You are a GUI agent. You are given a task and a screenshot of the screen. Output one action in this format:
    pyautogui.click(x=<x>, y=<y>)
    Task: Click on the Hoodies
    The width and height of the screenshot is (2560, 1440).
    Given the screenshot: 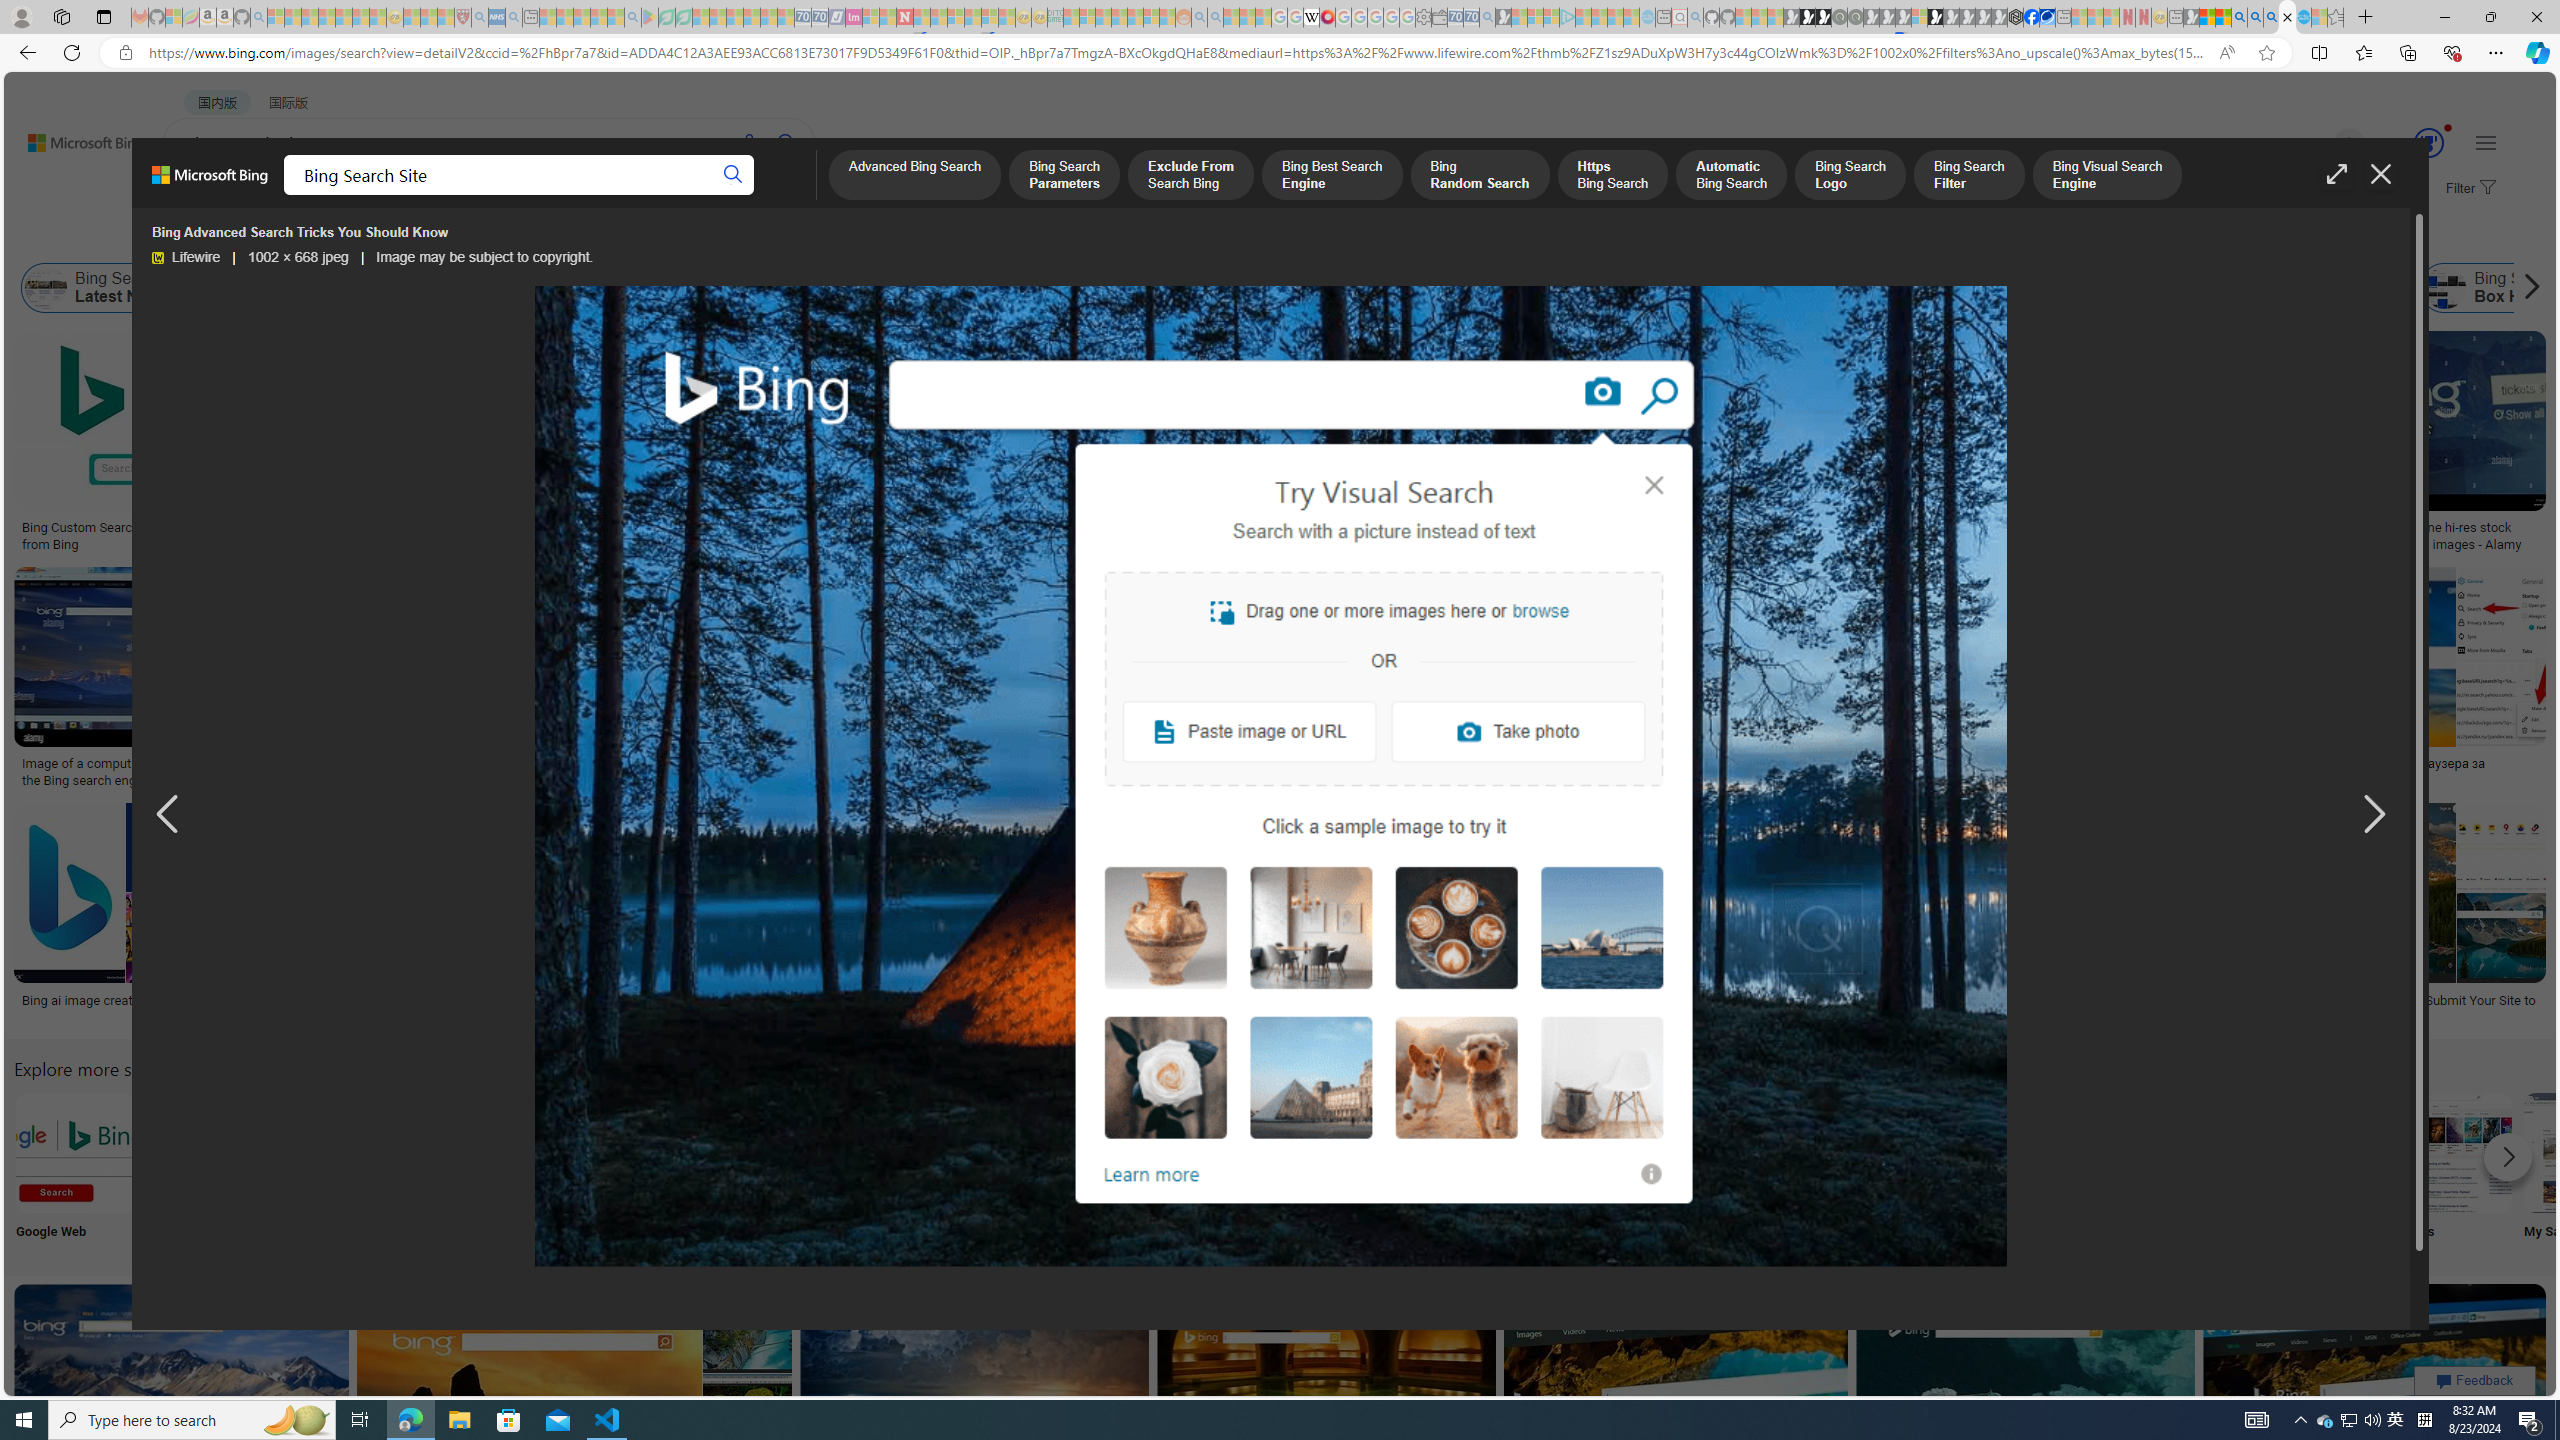 What is the action you would take?
    pyautogui.click(x=1412, y=460)
    